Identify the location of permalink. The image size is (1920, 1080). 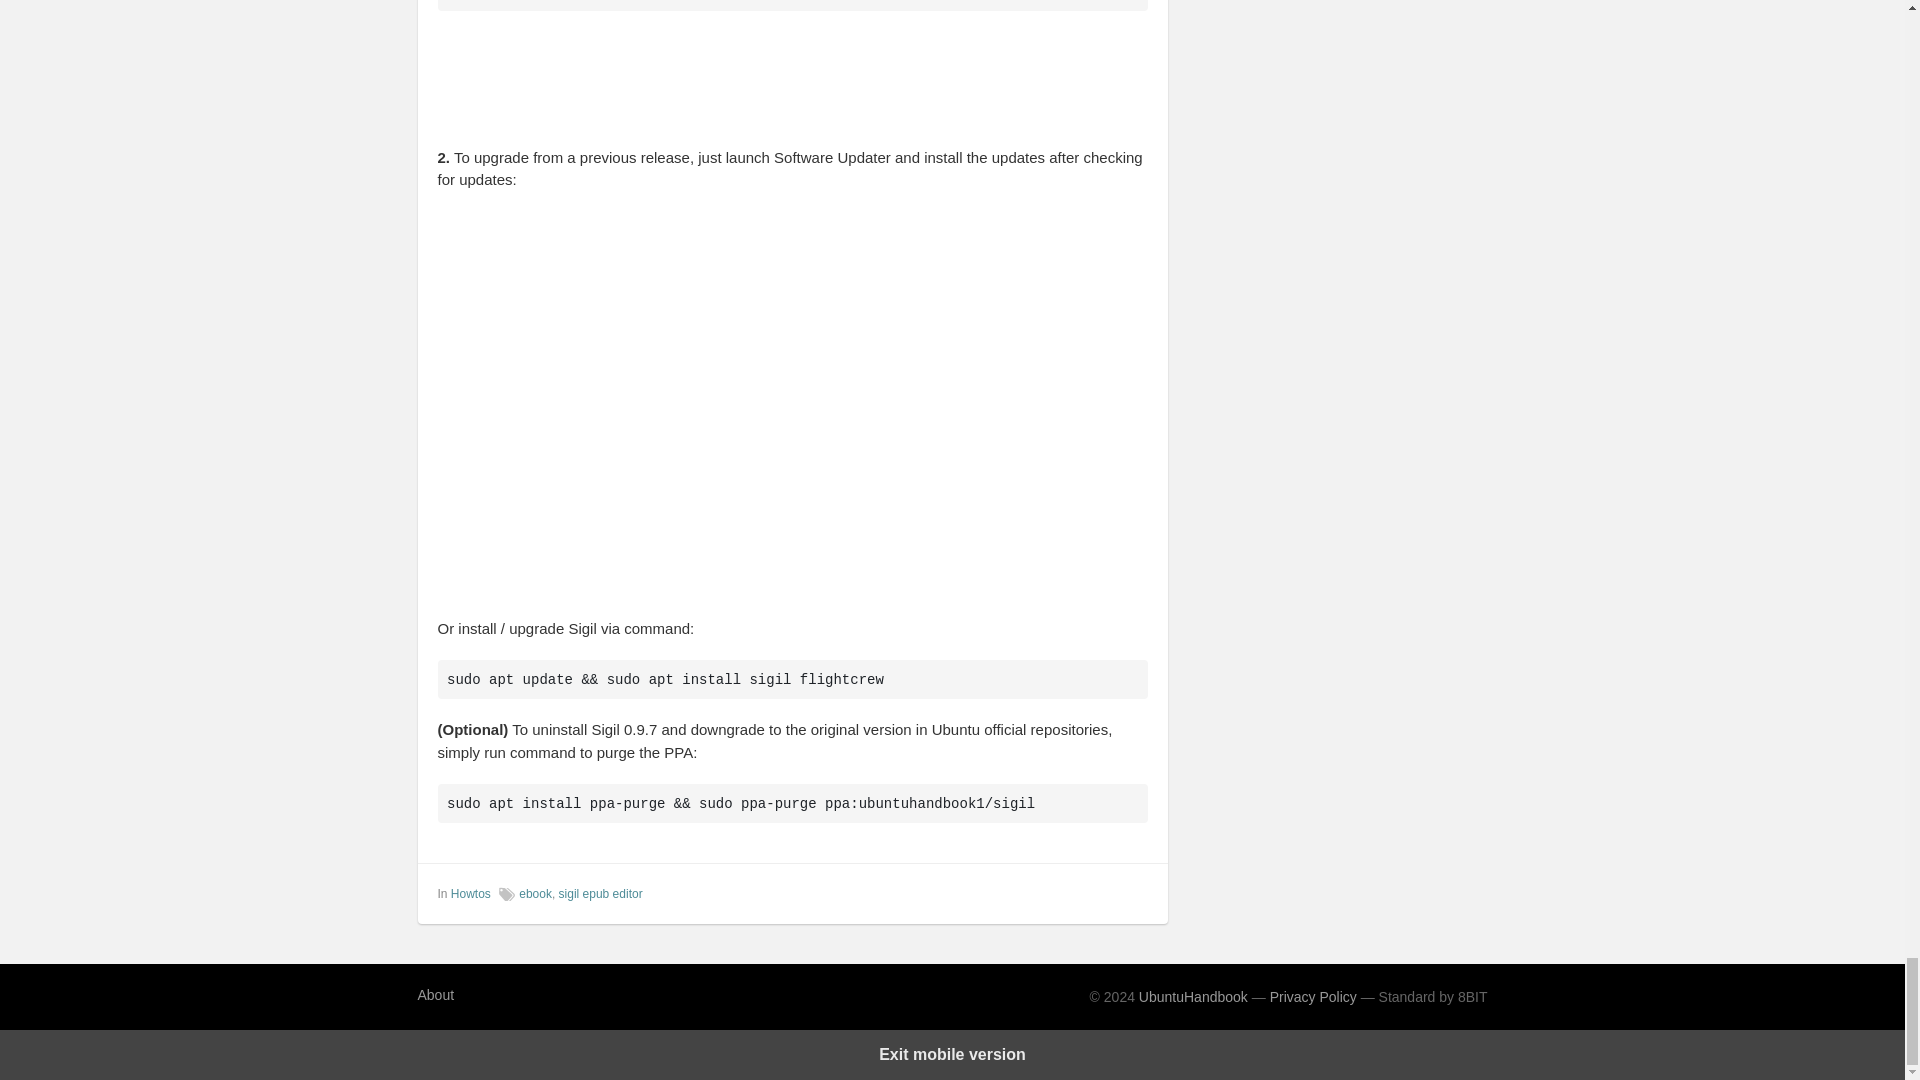
(1134, 892).